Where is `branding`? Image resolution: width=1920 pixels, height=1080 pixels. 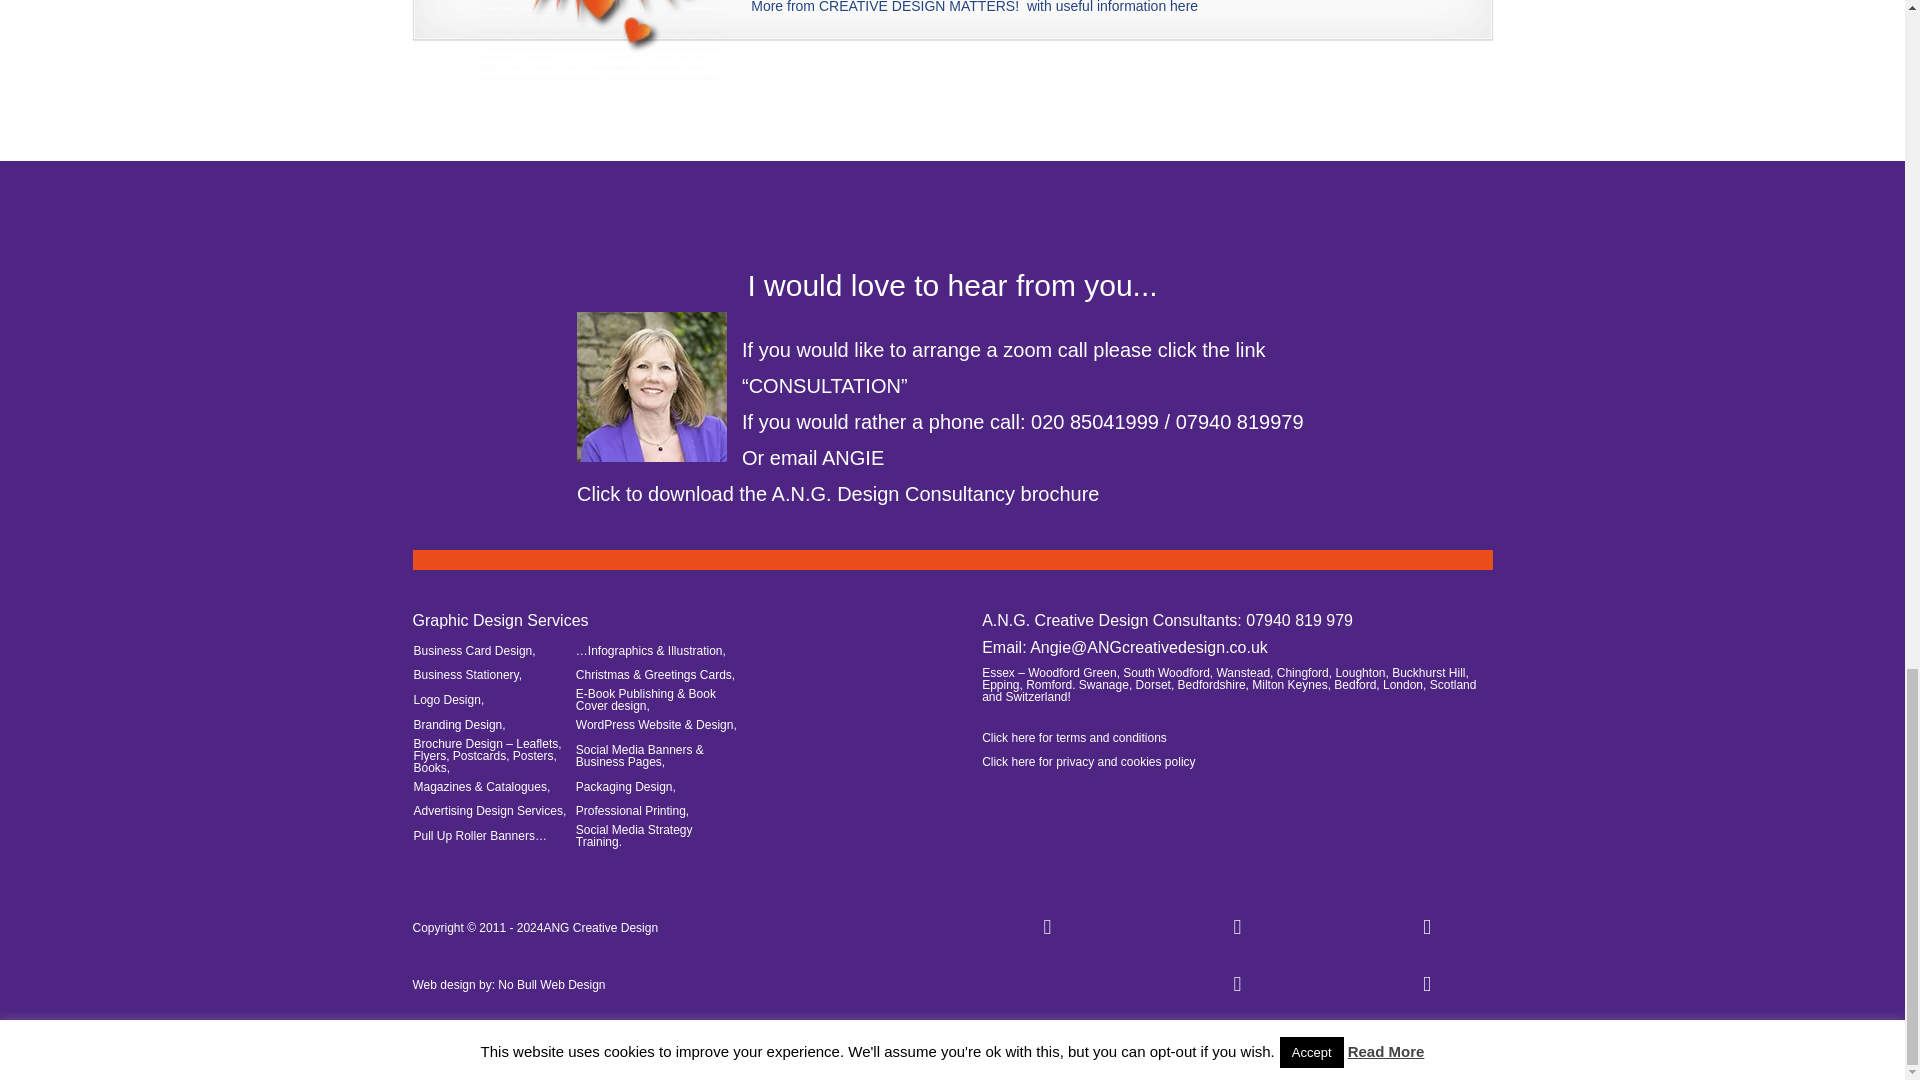
branding is located at coordinates (122, 174).